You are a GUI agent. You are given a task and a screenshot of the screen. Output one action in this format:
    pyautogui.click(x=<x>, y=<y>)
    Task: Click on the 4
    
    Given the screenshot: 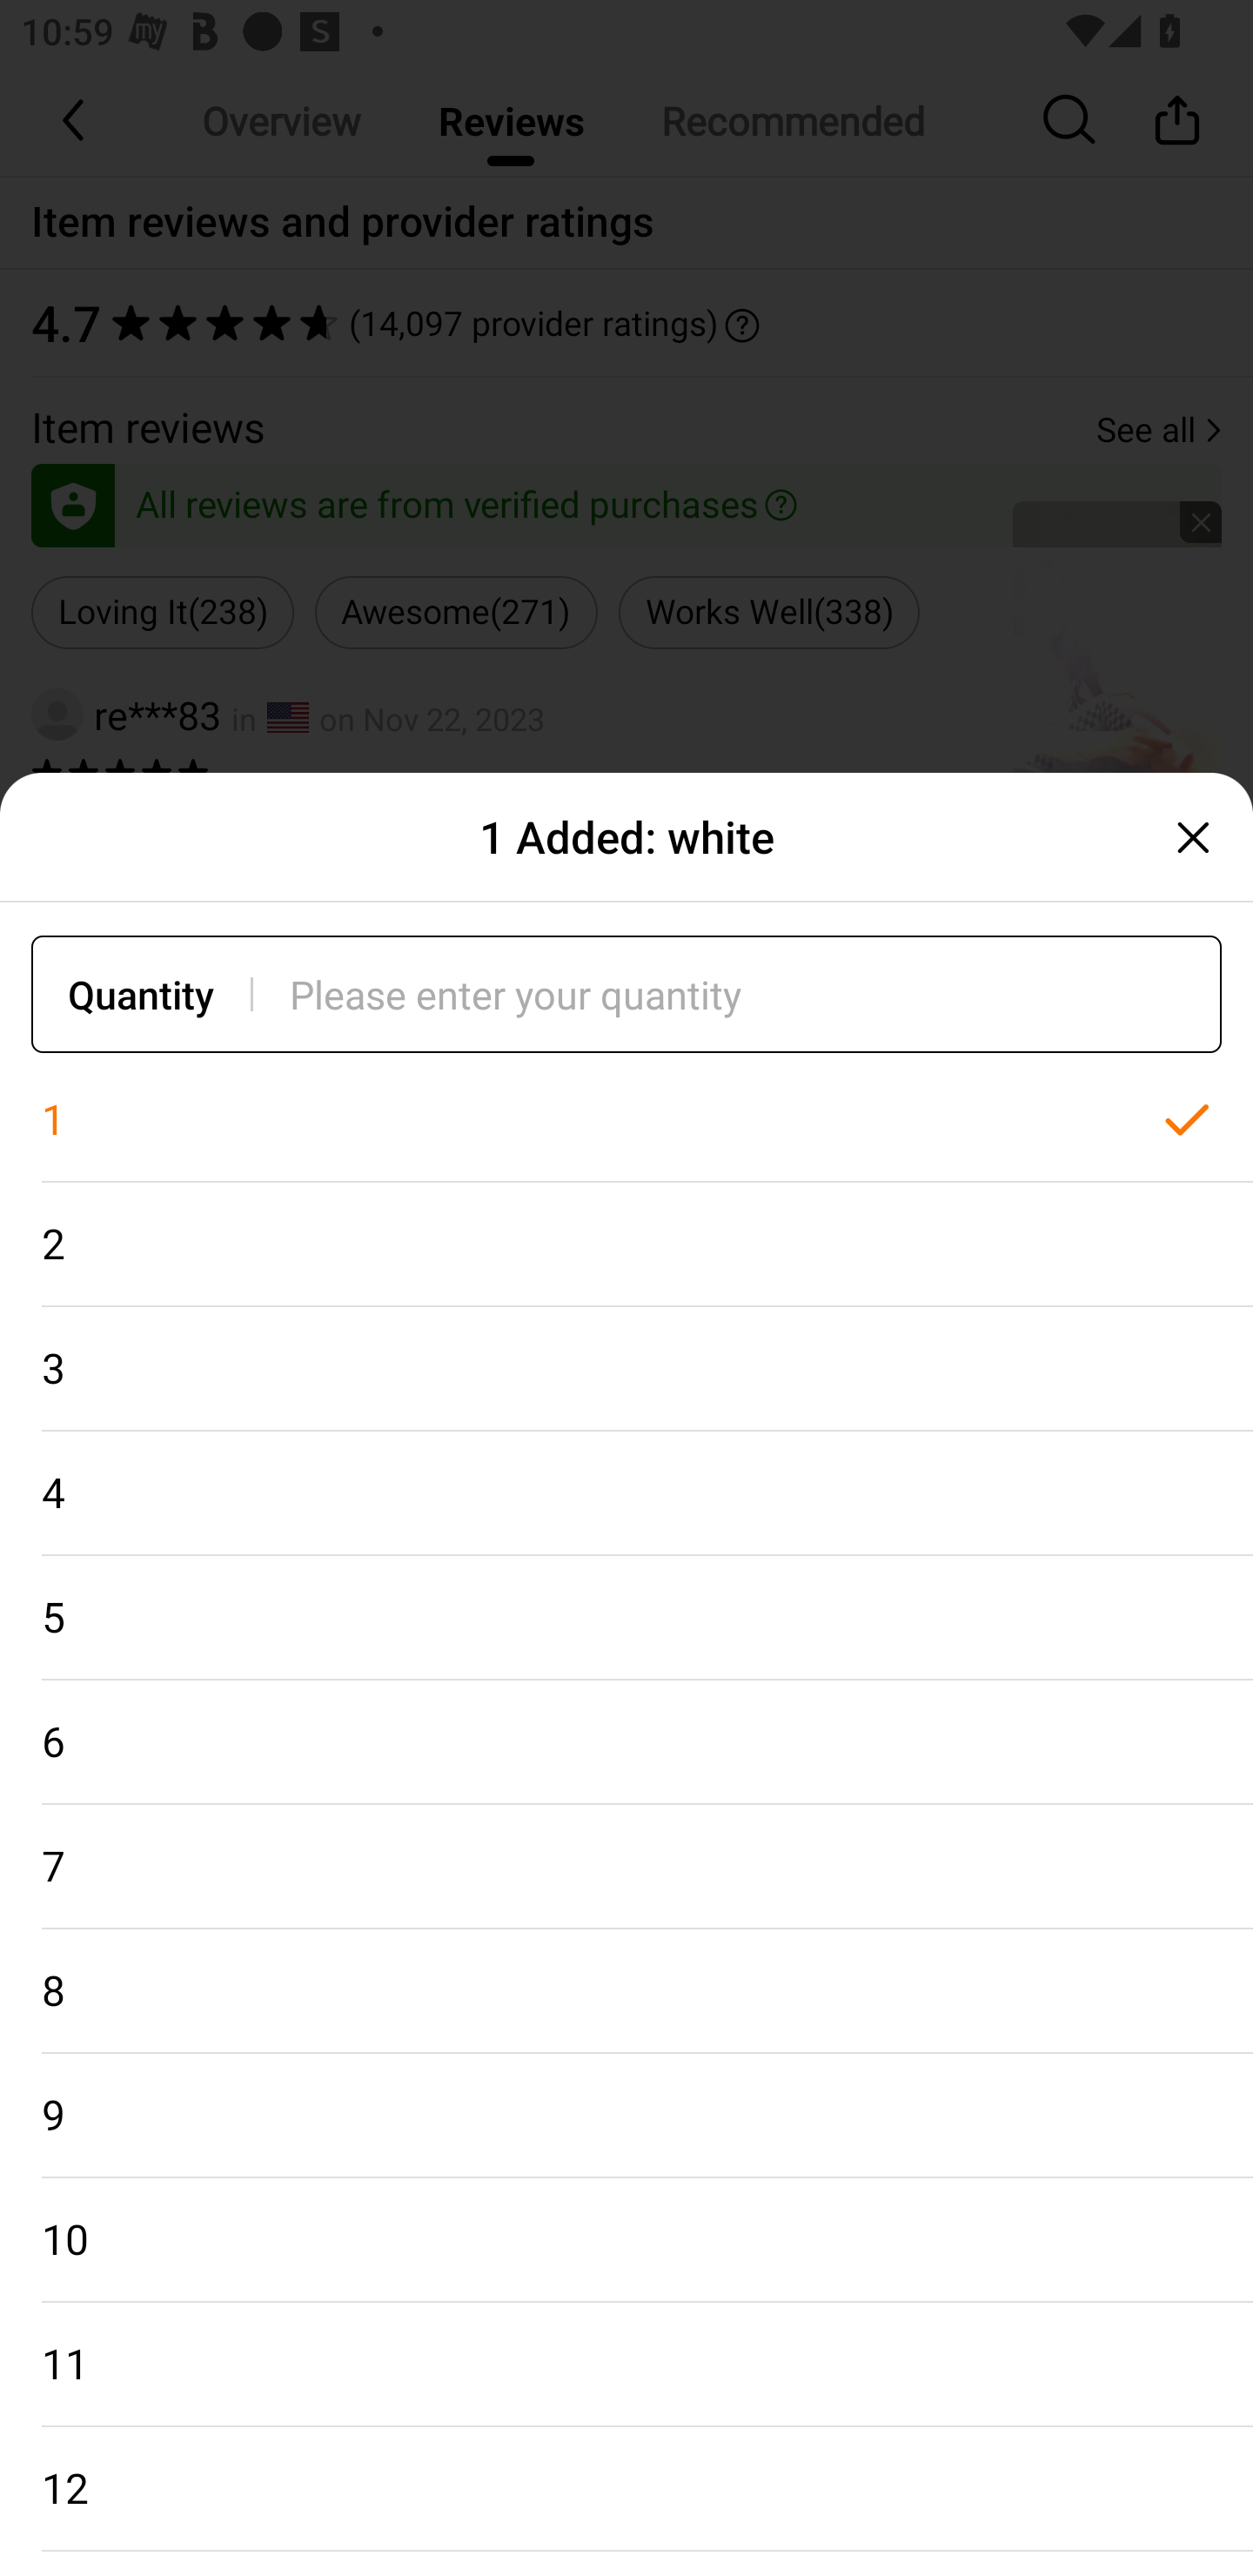 What is the action you would take?
    pyautogui.click(x=626, y=1493)
    